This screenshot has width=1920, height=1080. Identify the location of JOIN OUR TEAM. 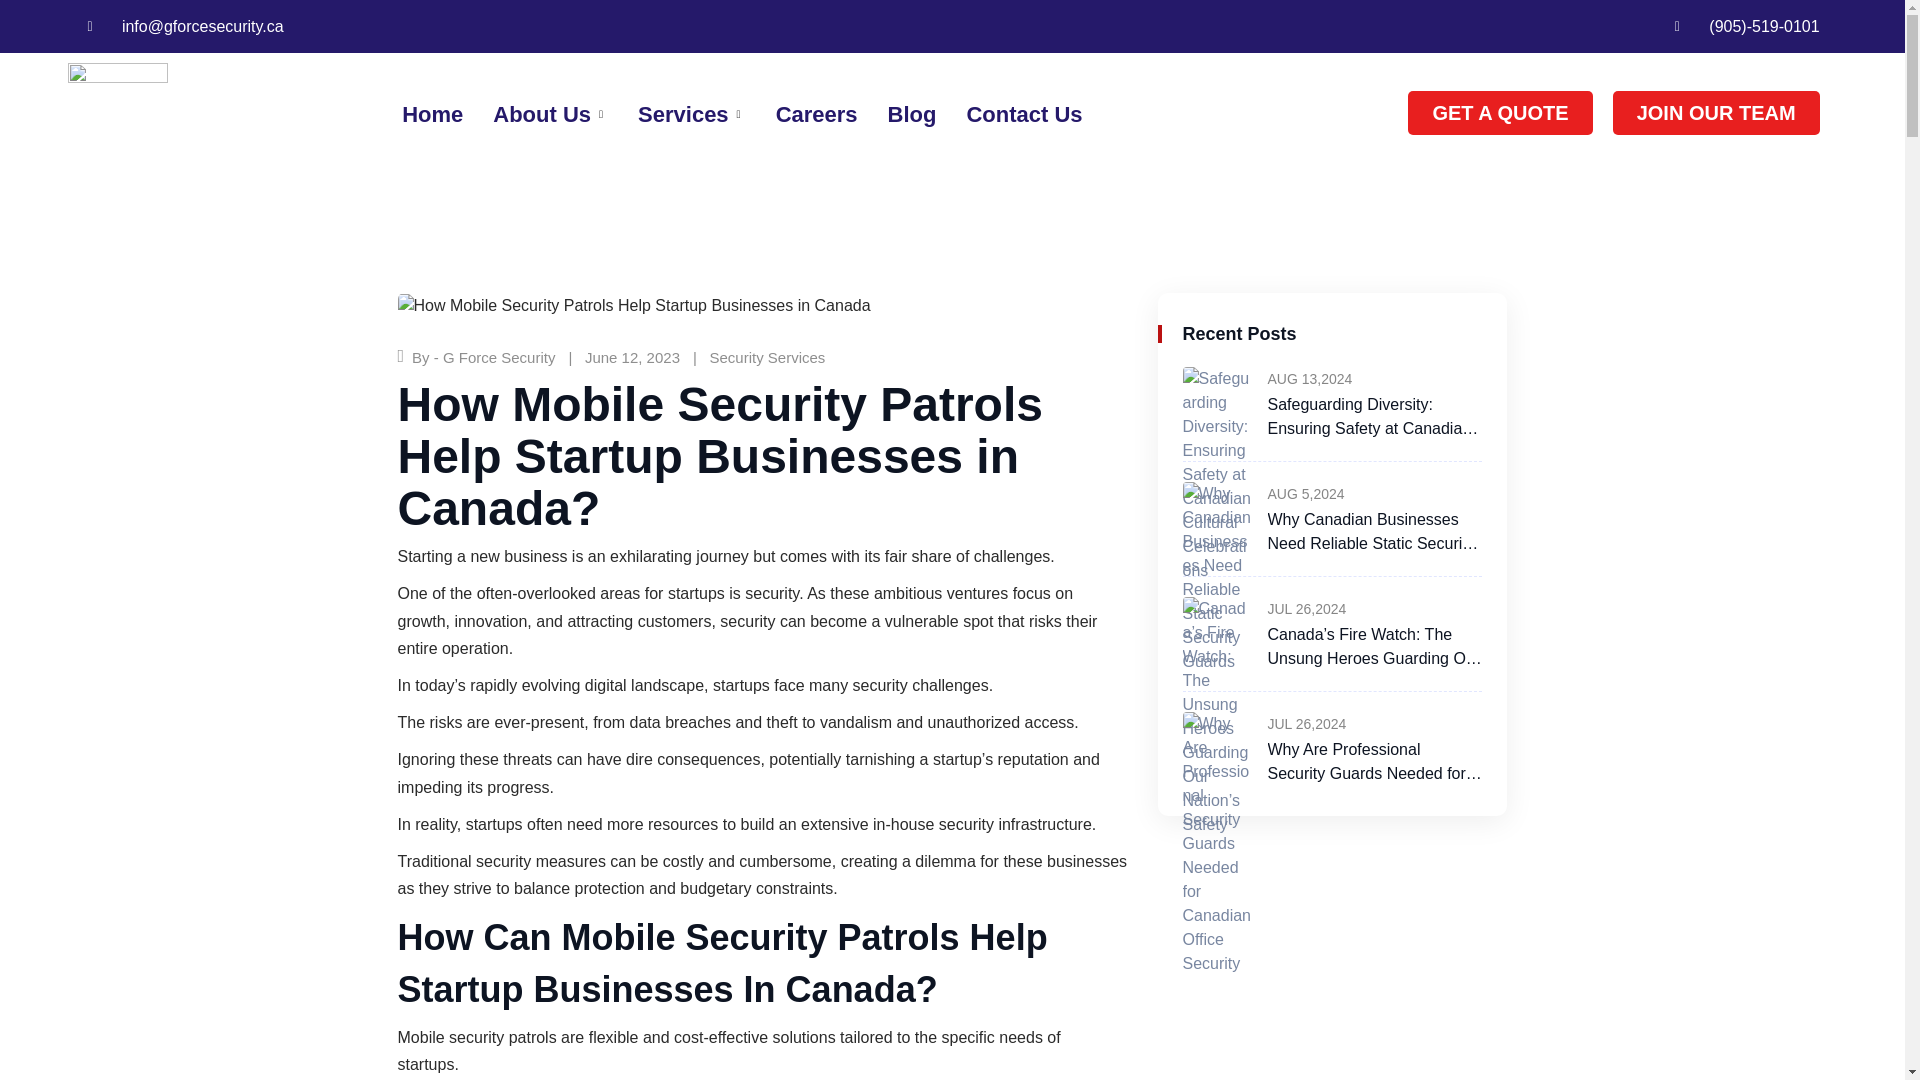
(1716, 112).